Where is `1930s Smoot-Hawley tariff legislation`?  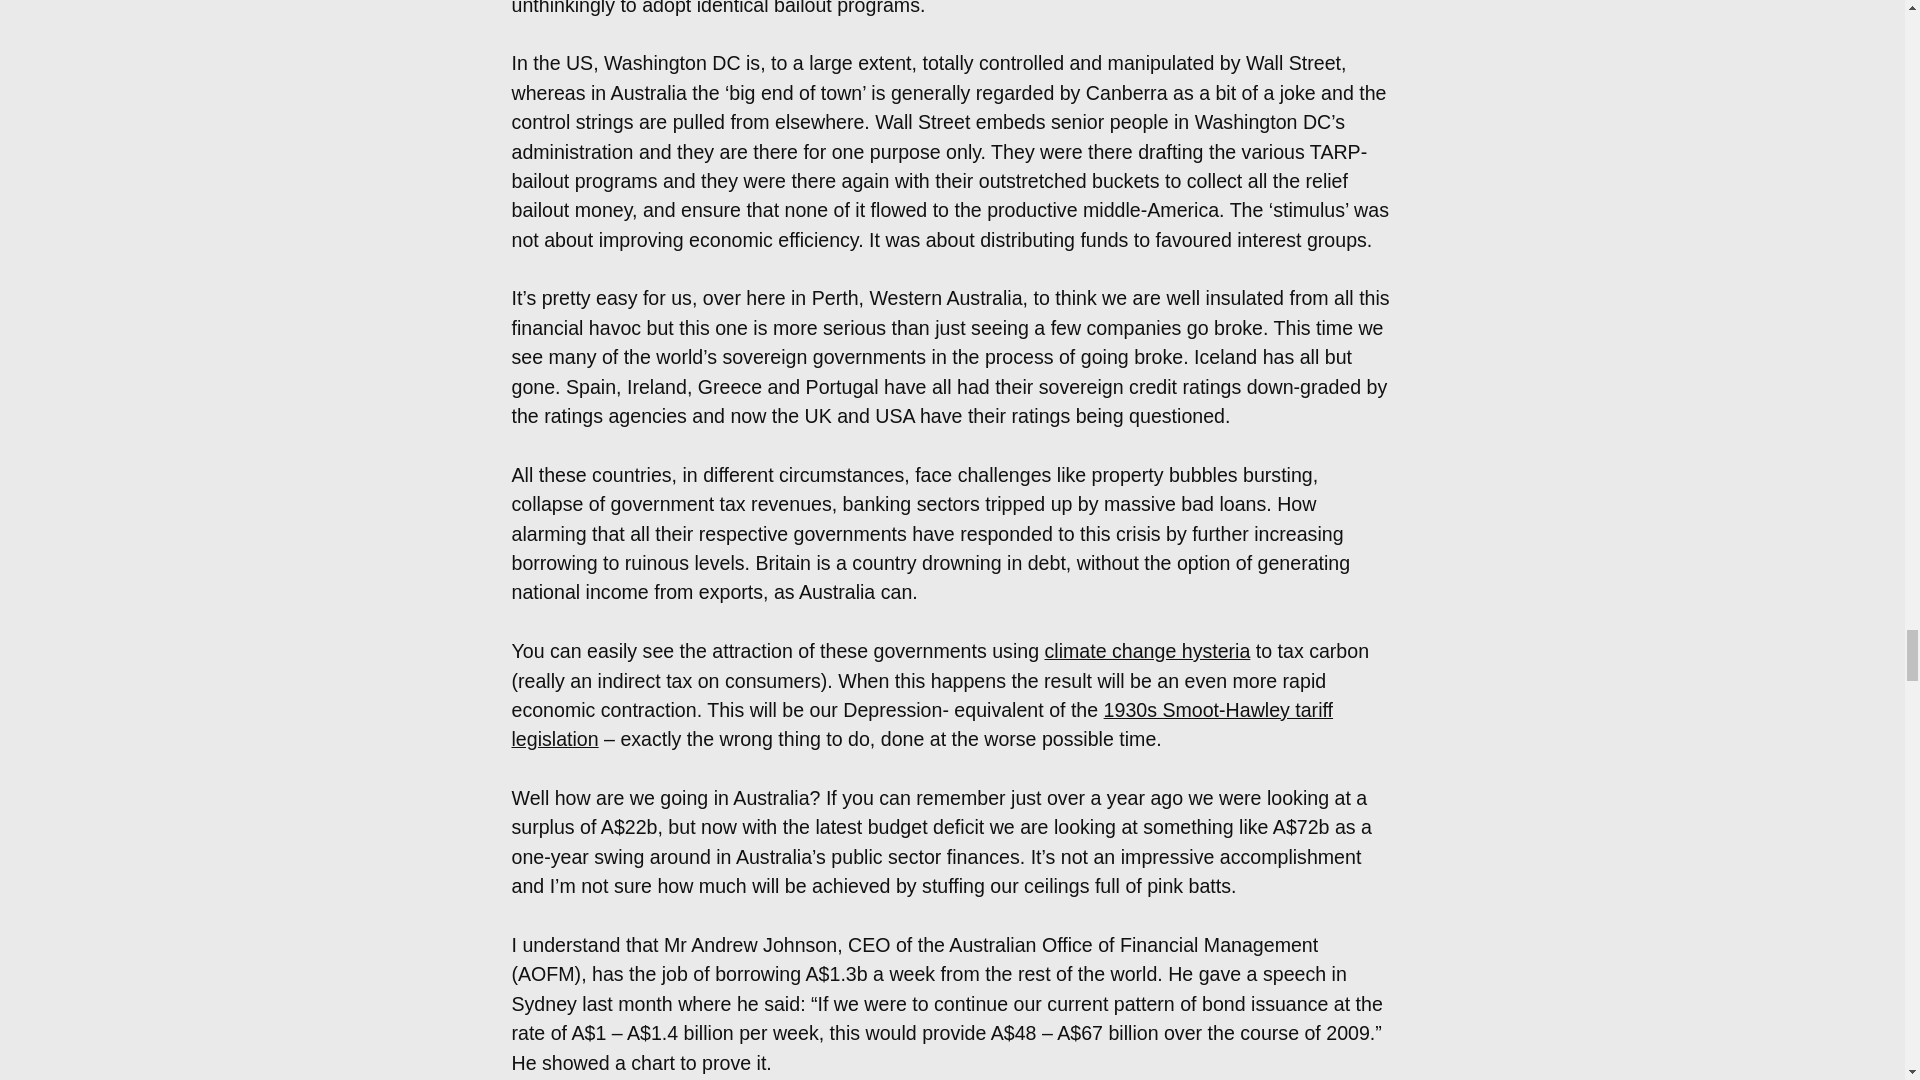 1930s Smoot-Hawley tariff legislation is located at coordinates (923, 724).